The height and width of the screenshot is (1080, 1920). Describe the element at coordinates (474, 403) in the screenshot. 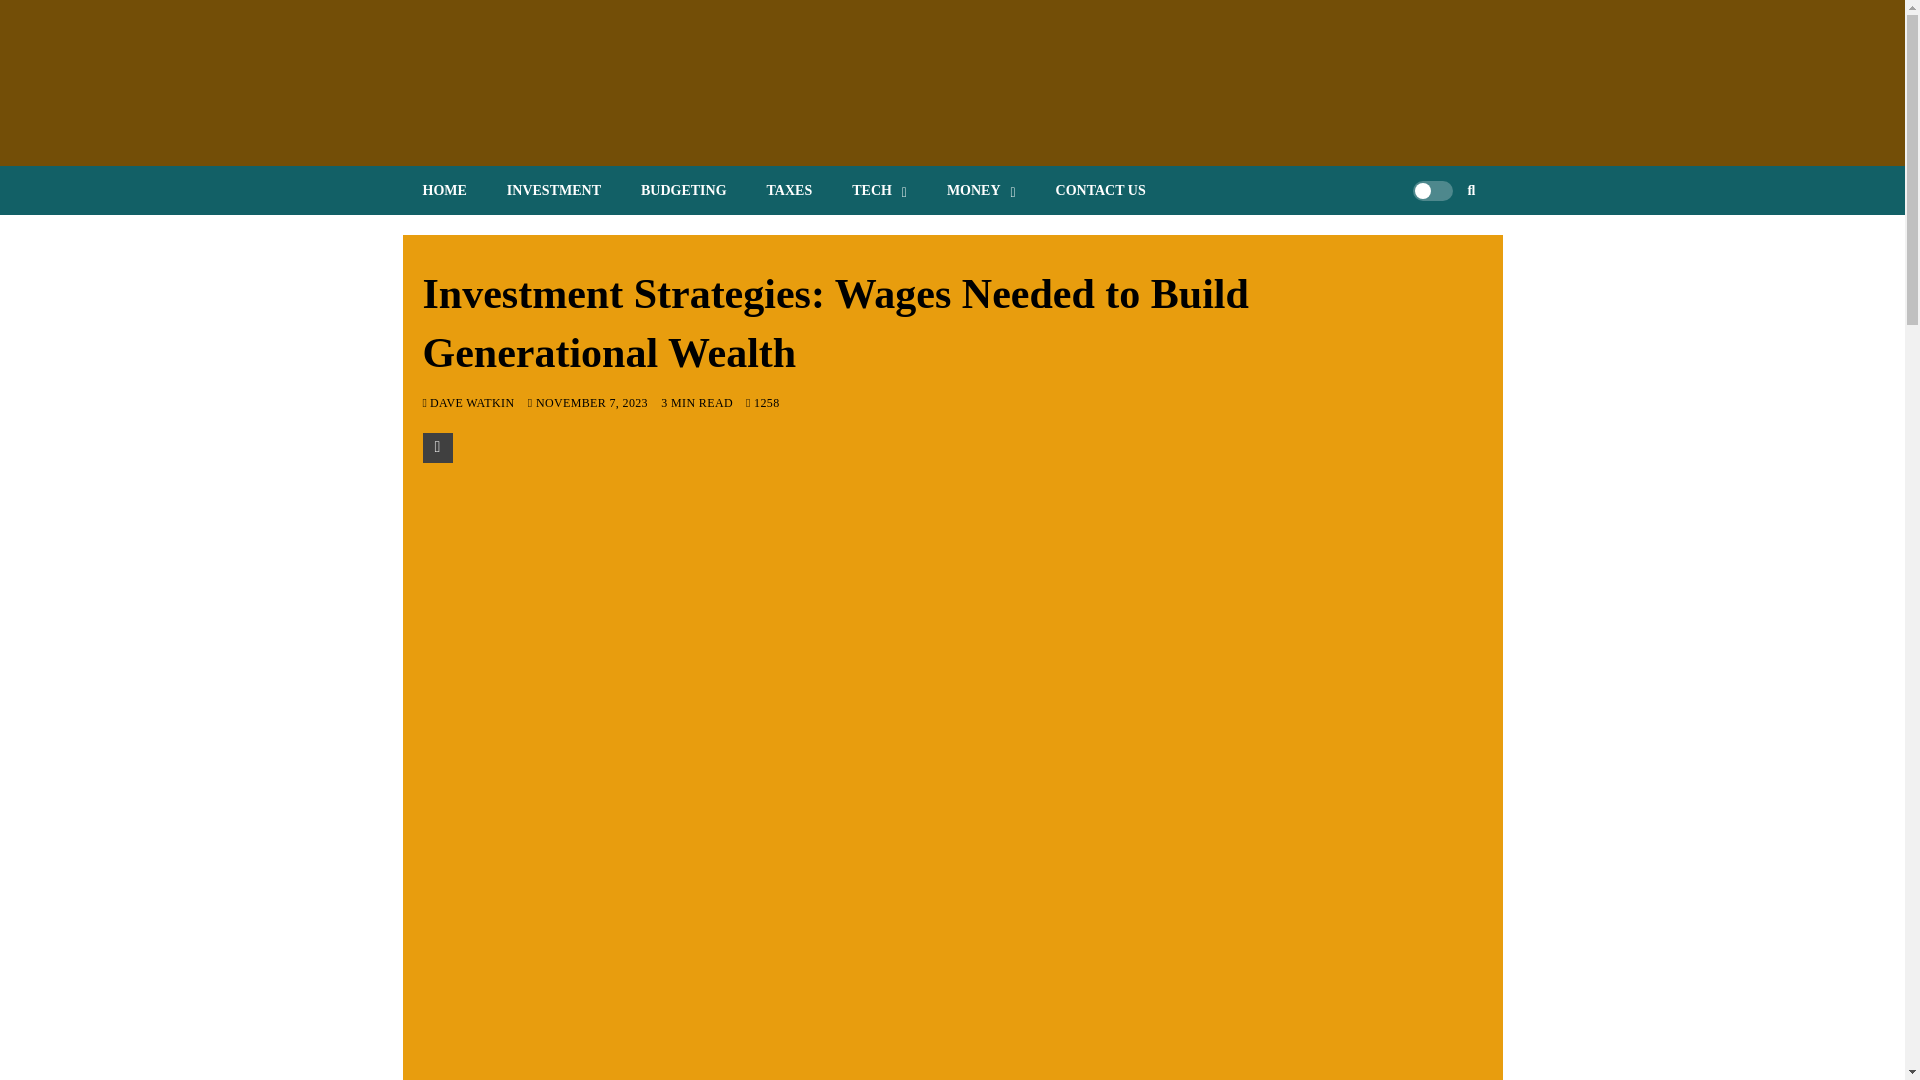

I see `DAVE WATKIN` at that location.